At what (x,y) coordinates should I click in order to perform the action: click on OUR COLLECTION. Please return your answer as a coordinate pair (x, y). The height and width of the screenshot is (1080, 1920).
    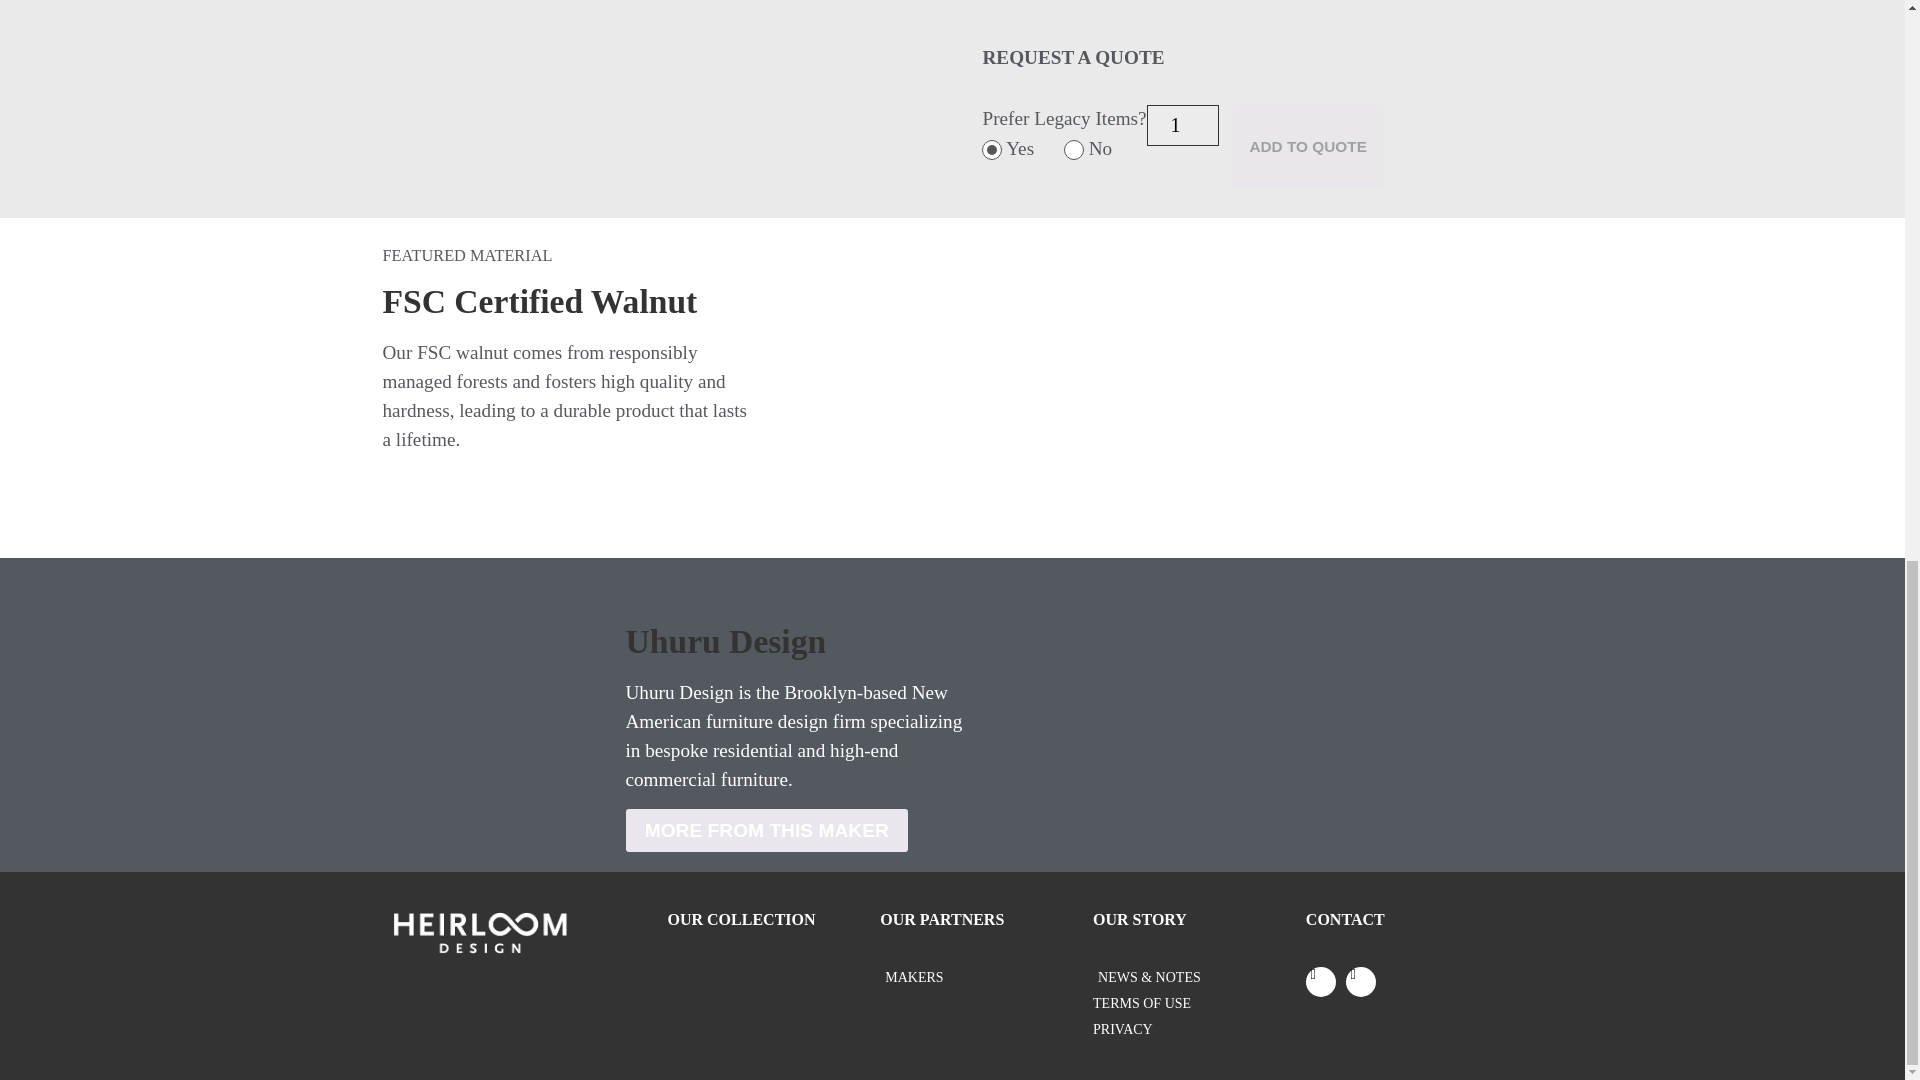
    Looking at the image, I should click on (742, 919).